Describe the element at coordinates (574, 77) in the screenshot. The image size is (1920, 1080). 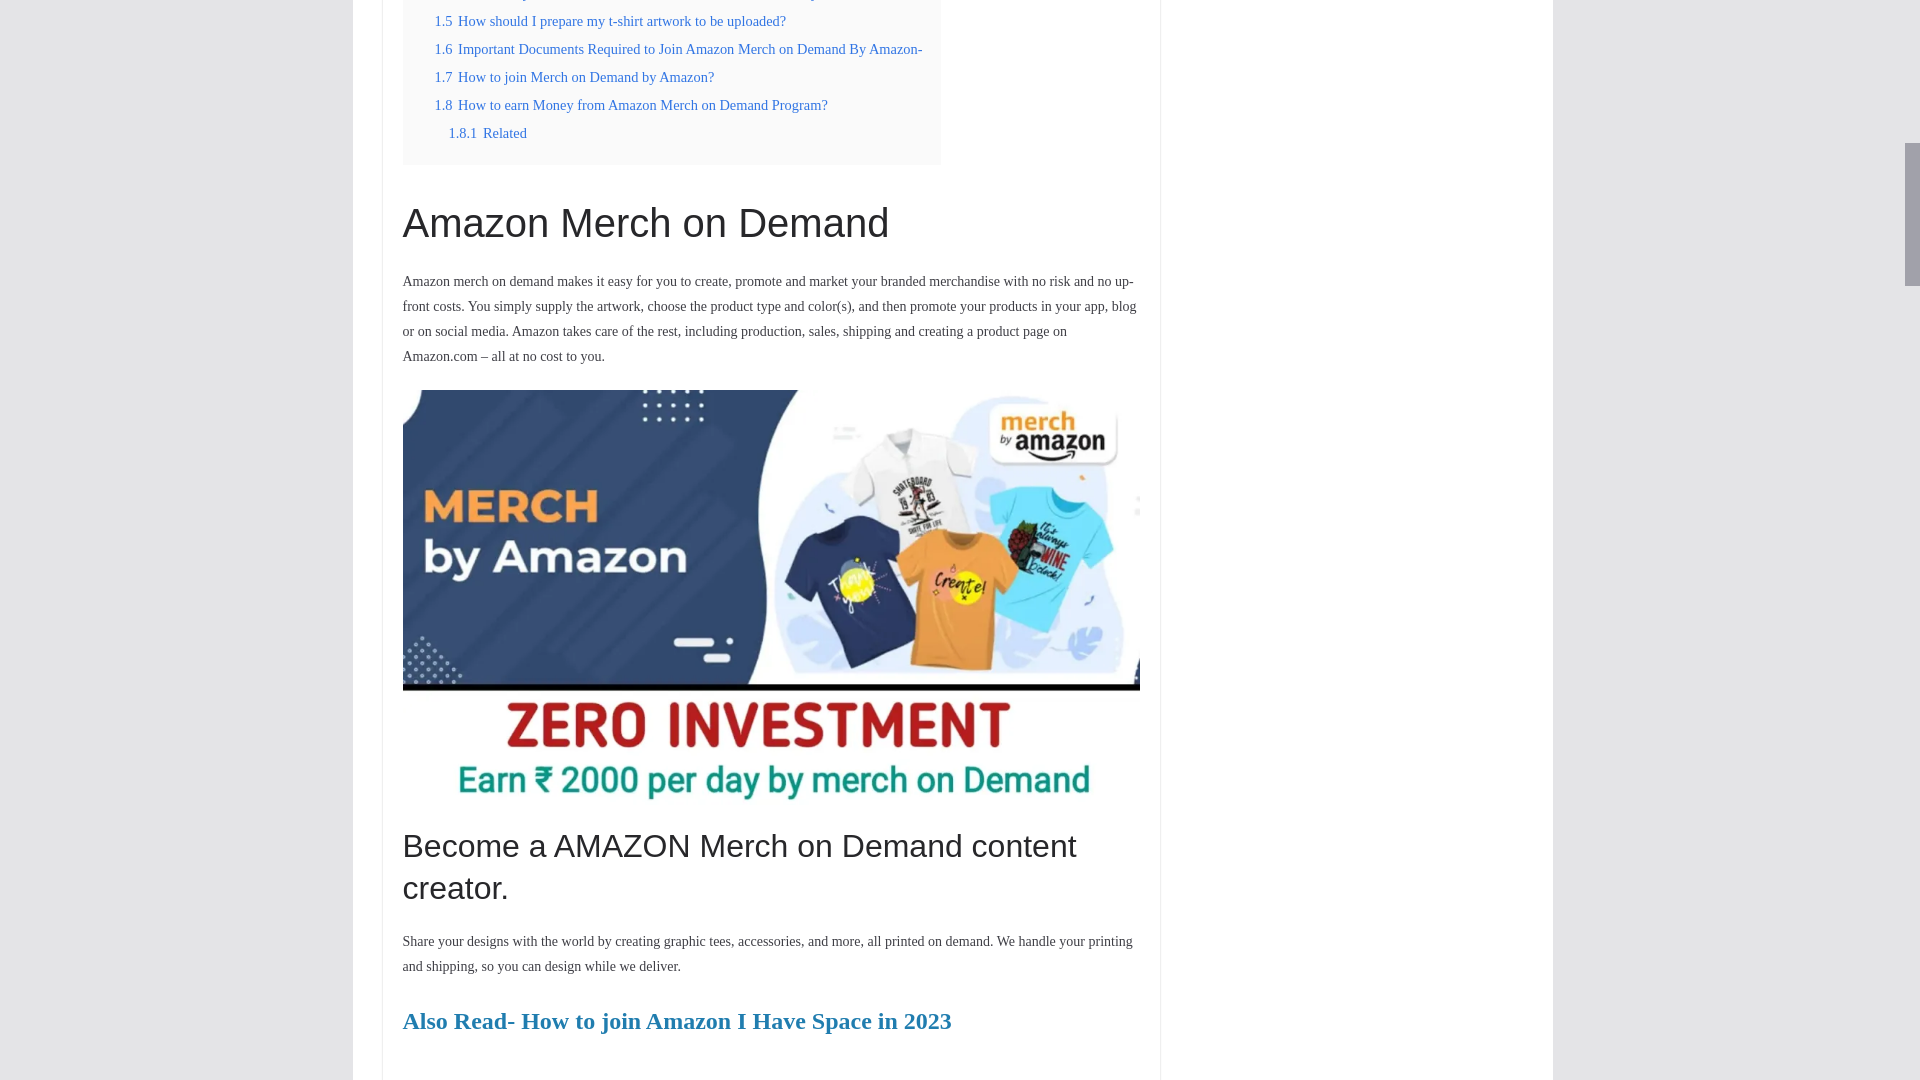
I see `1.7 How to join Merch on Demand by Amazon?` at that location.